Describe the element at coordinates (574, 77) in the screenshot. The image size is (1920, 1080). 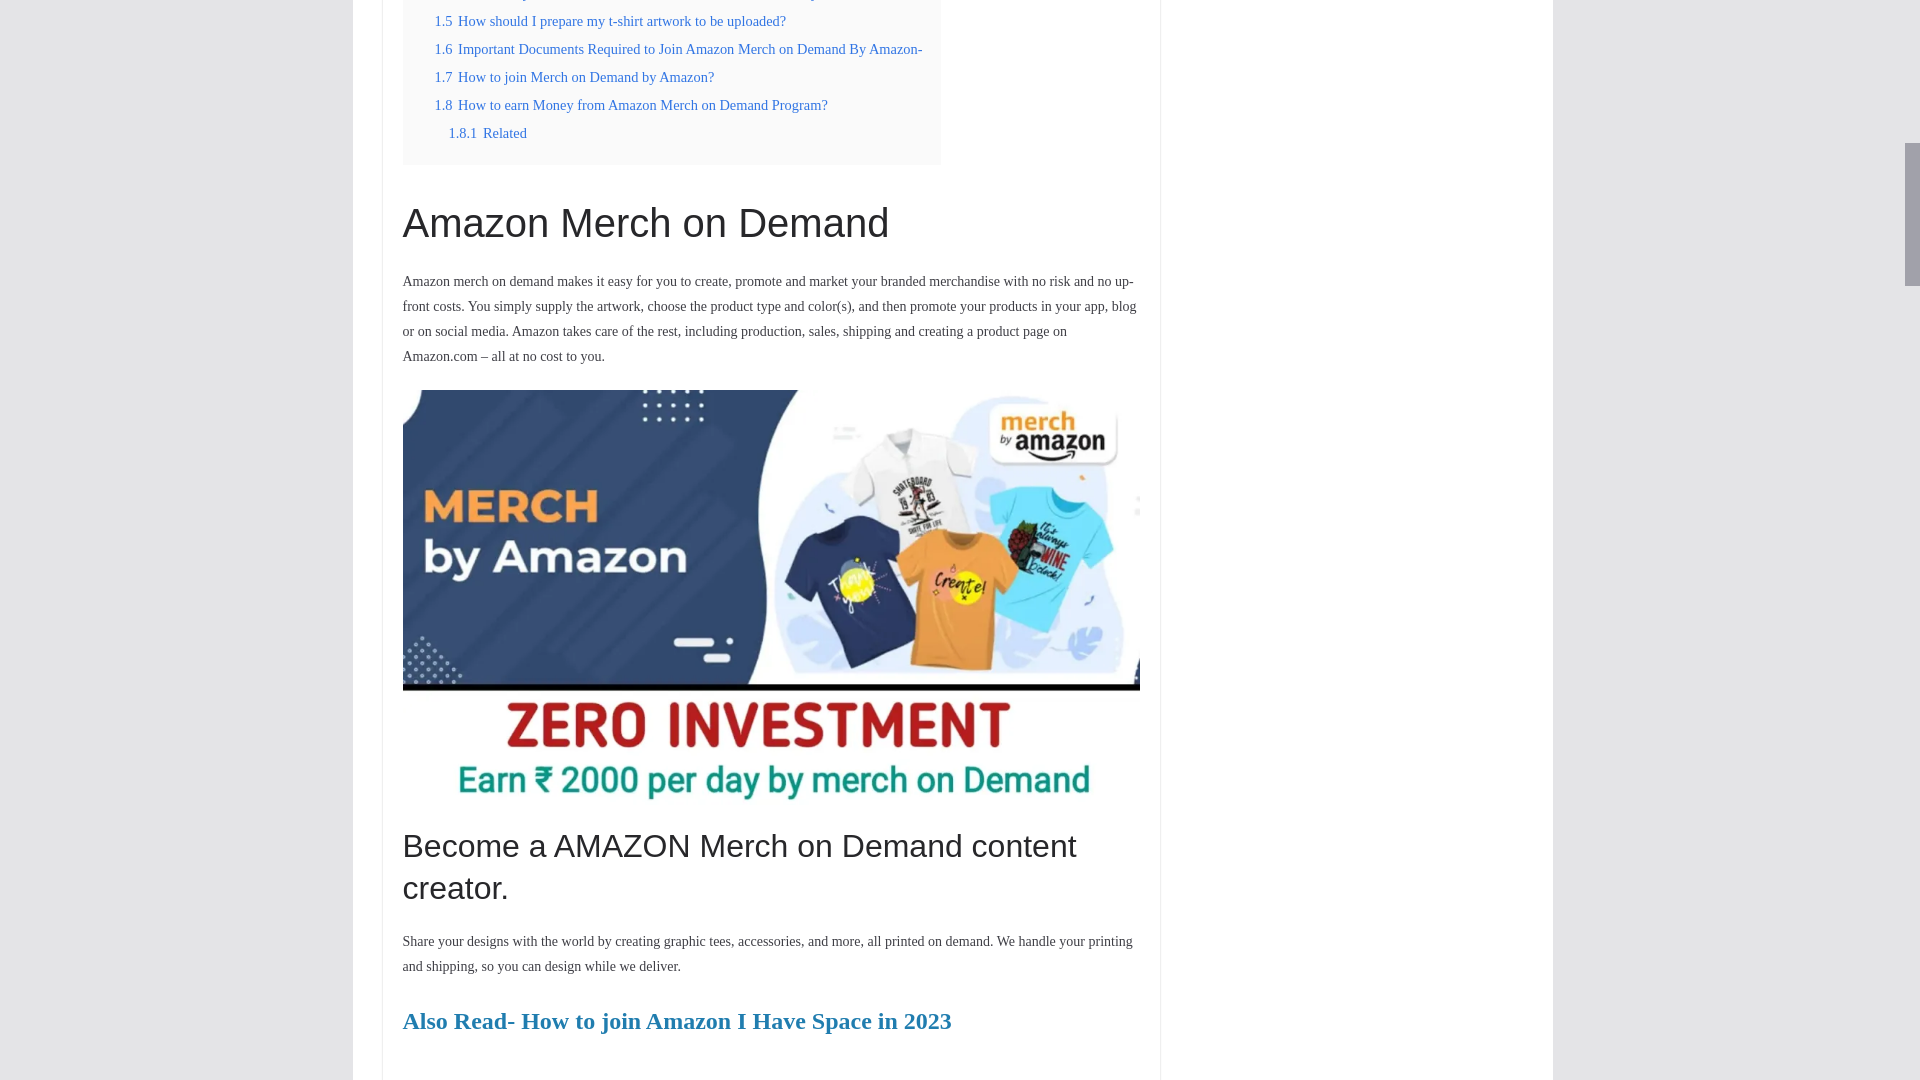
I see `1.7 How to join Merch on Demand by Amazon?` at that location.